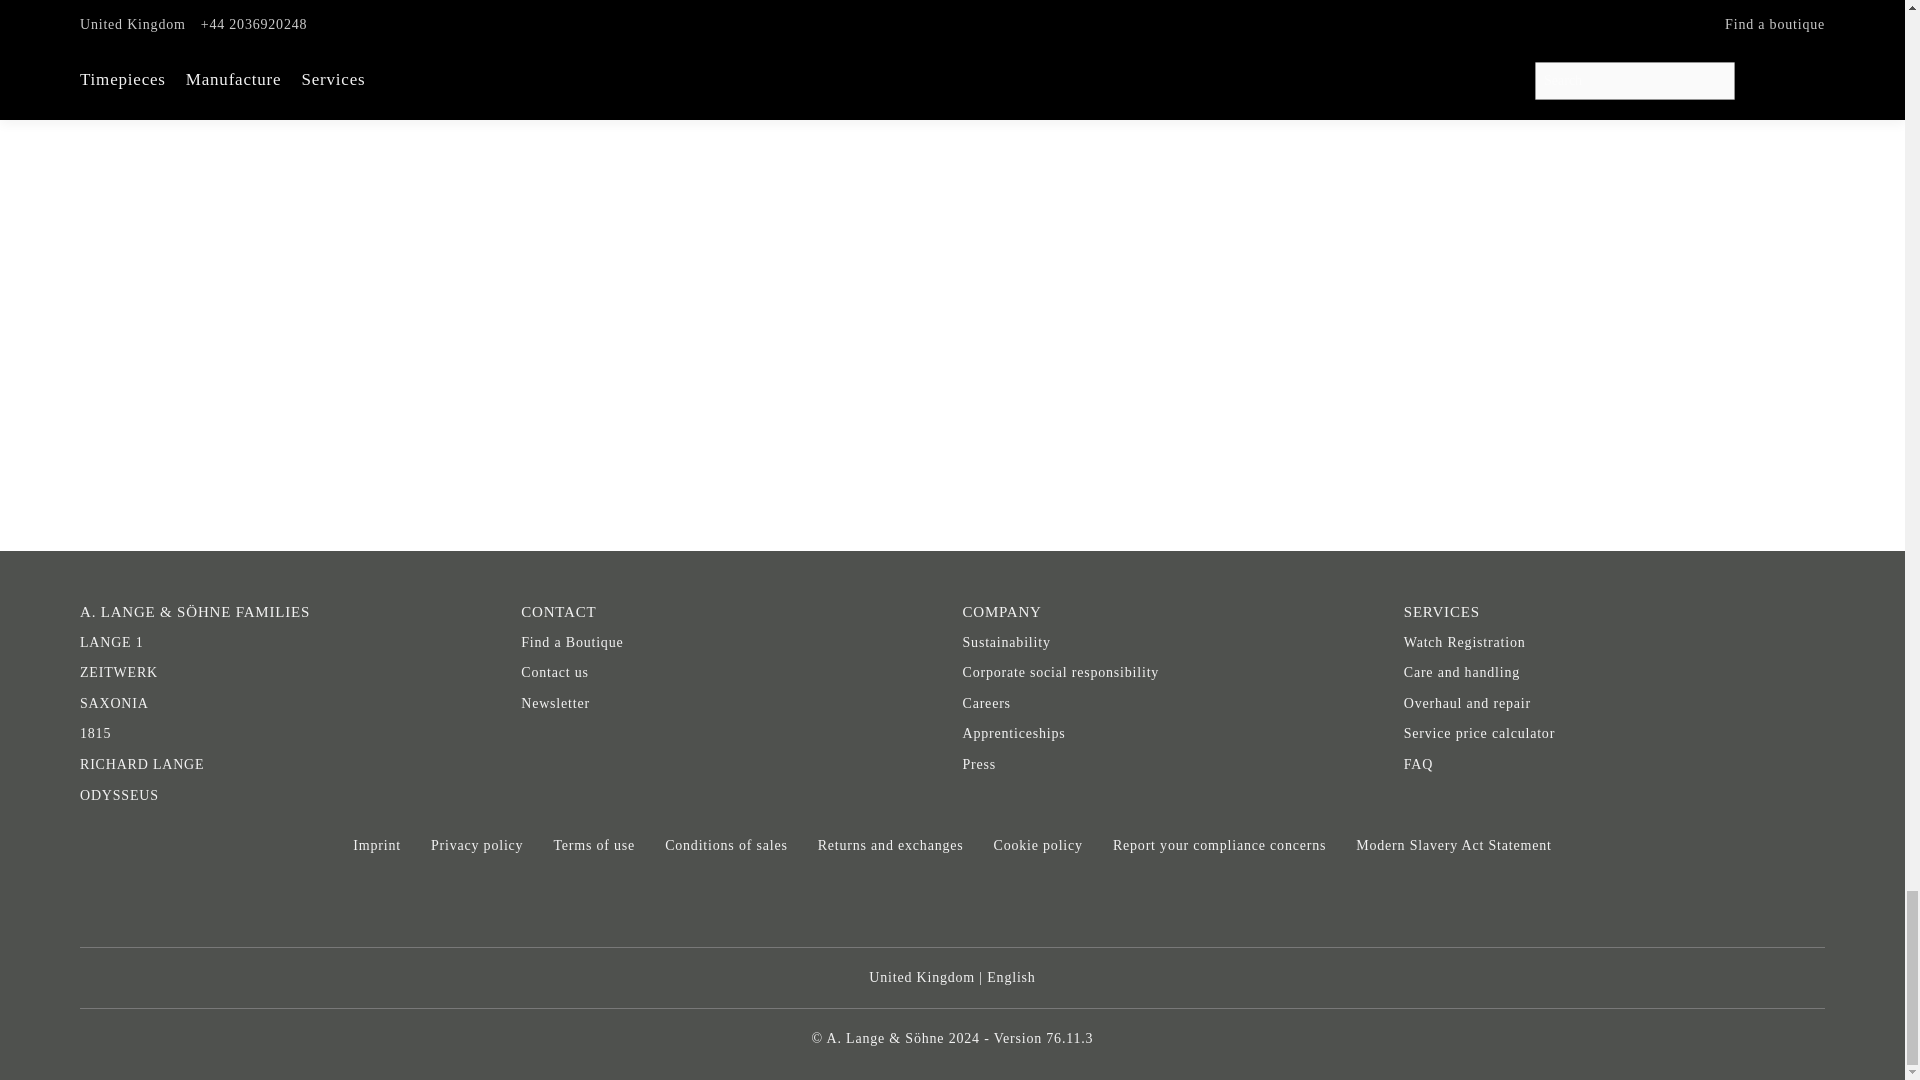 The width and height of the screenshot is (1920, 1080). What do you see at coordinates (811, 906) in the screenshot?
I see `Facebook` at bounding box center [811, 906].